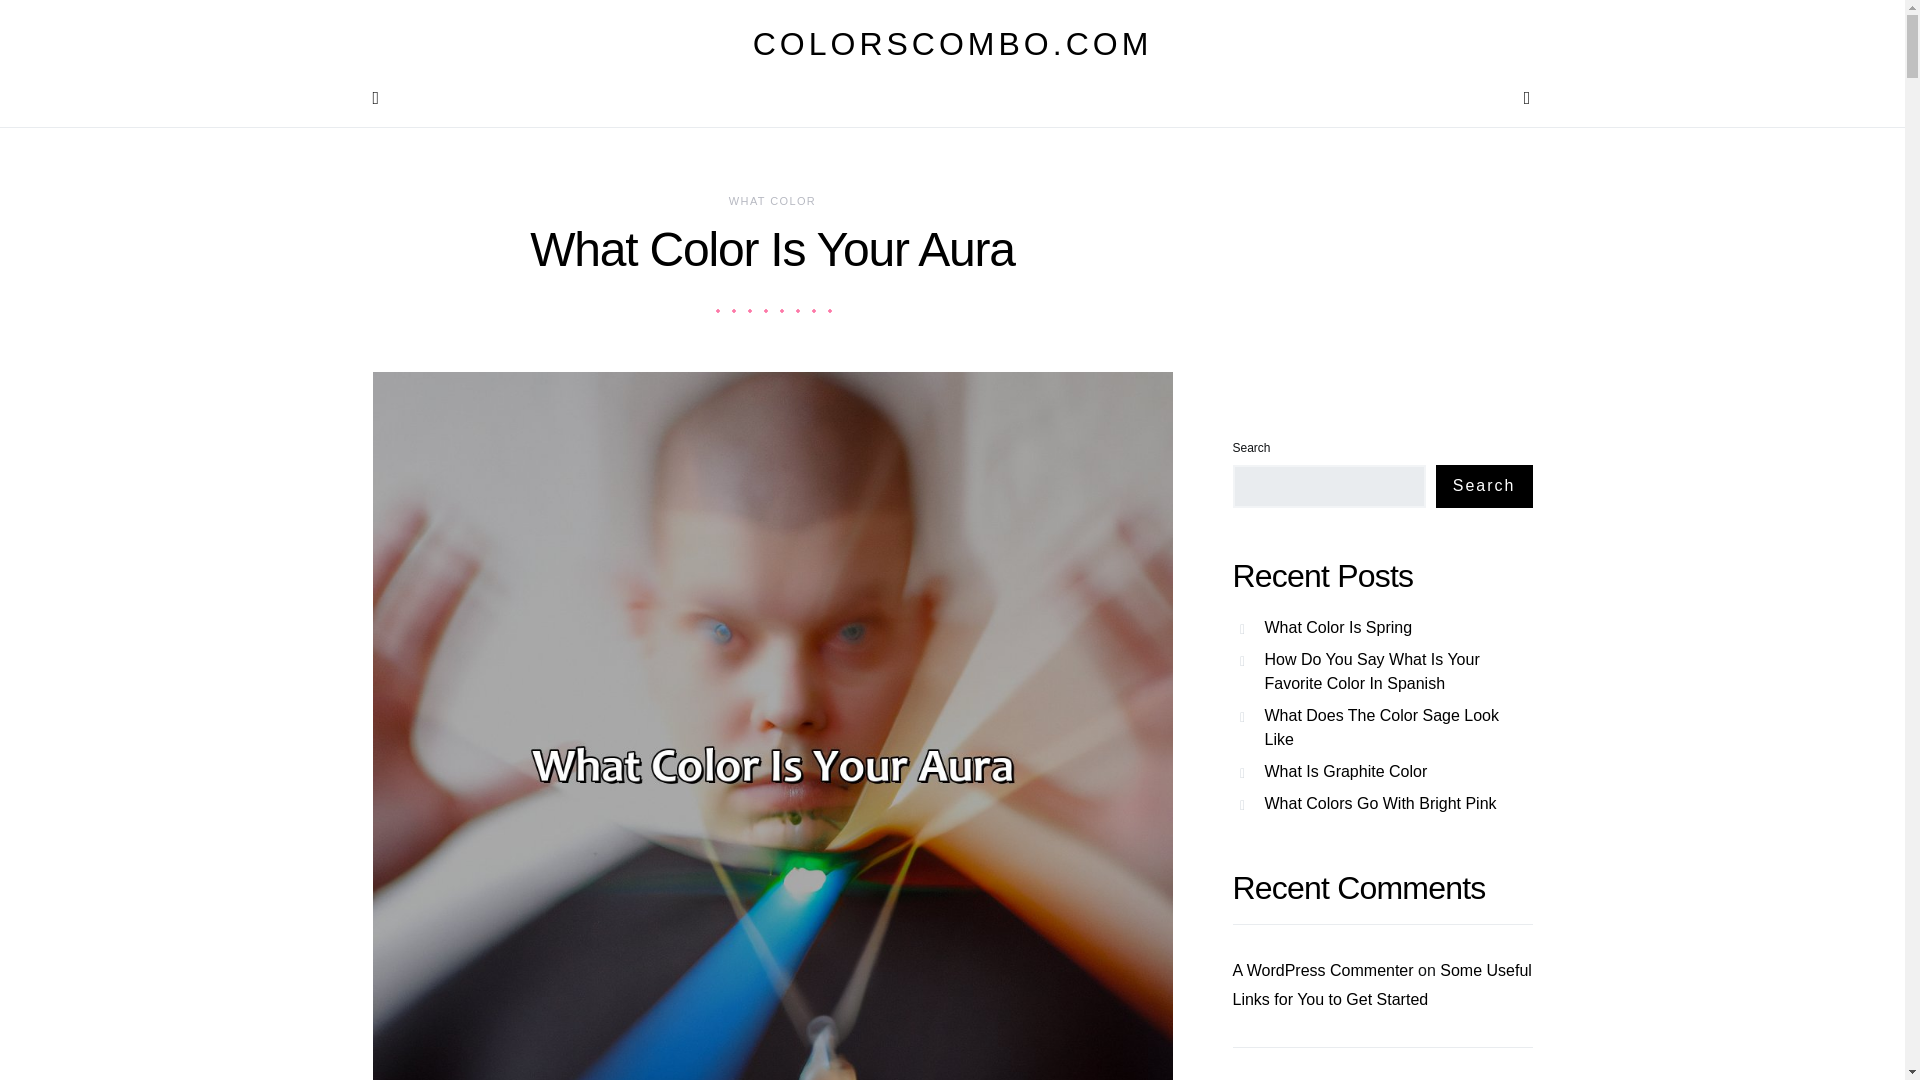  What do you see at coordinates (772, 201) in the screenshot?
I see `WHAT COLOR` at bounding box center [772, 201].